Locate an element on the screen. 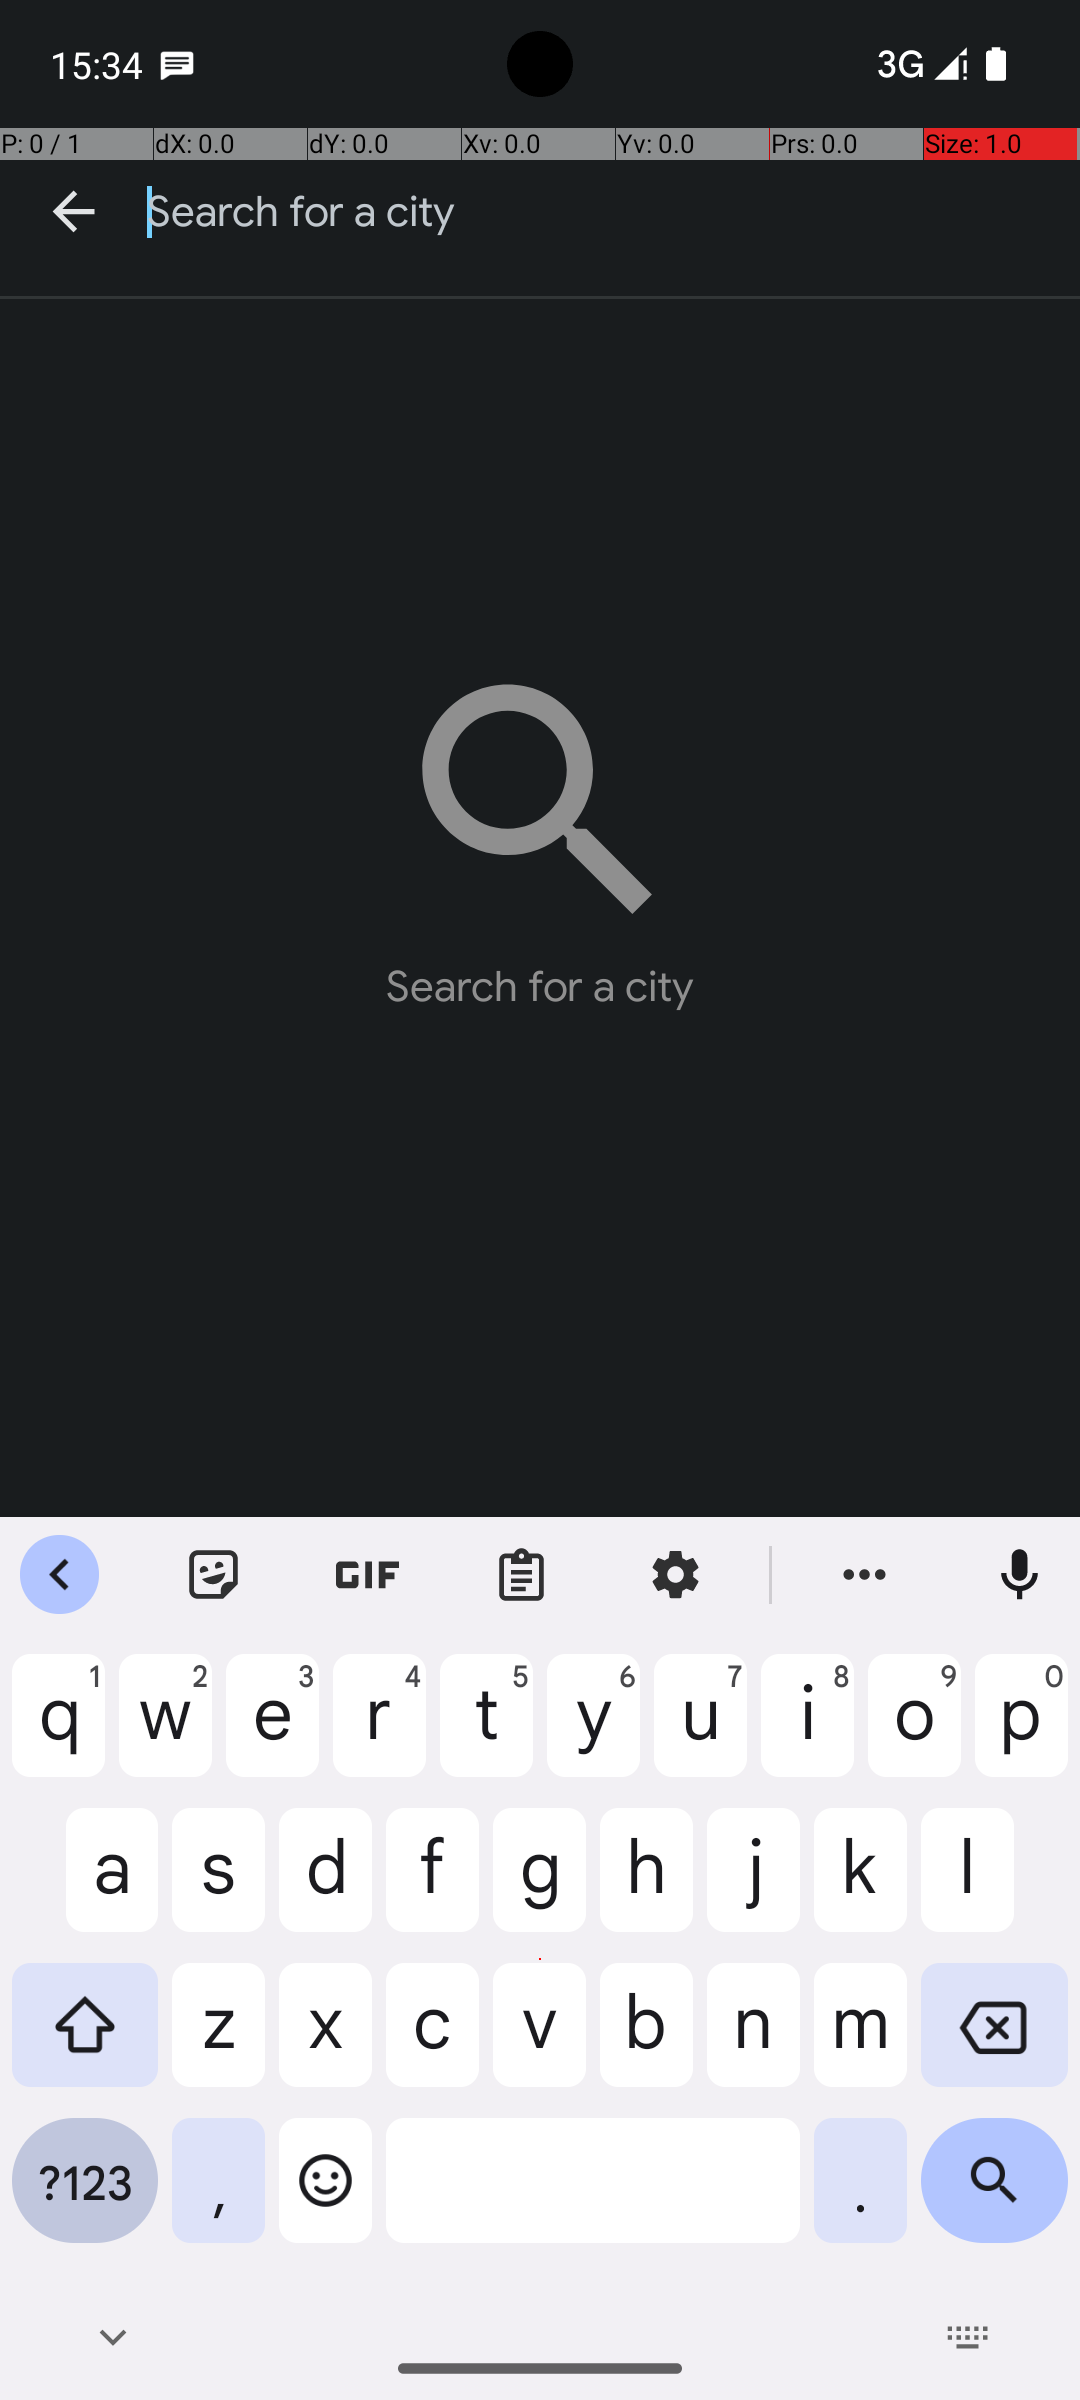 The width and height of the screenshot is (1080, 2400). n is located at coordinates (754, 2040).